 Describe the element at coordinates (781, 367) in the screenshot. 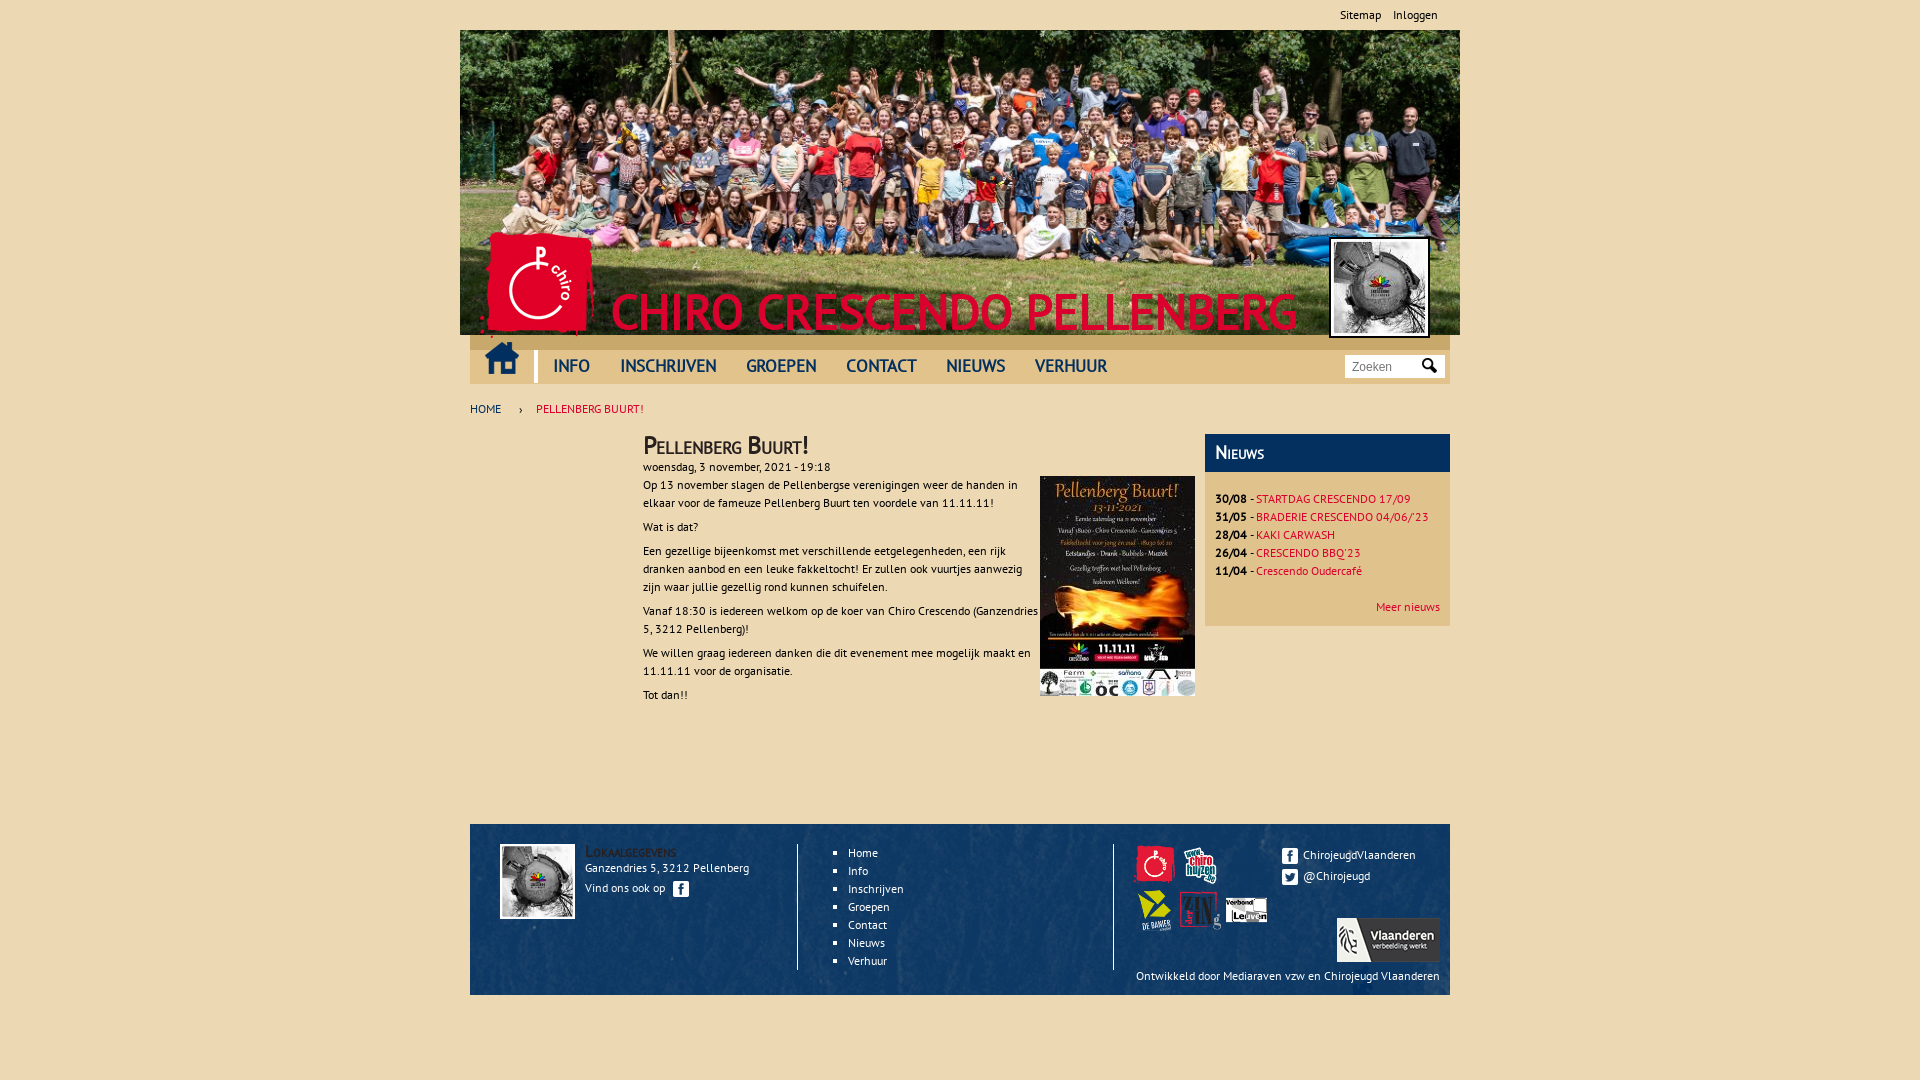

I see `GROEPEN` at that location.